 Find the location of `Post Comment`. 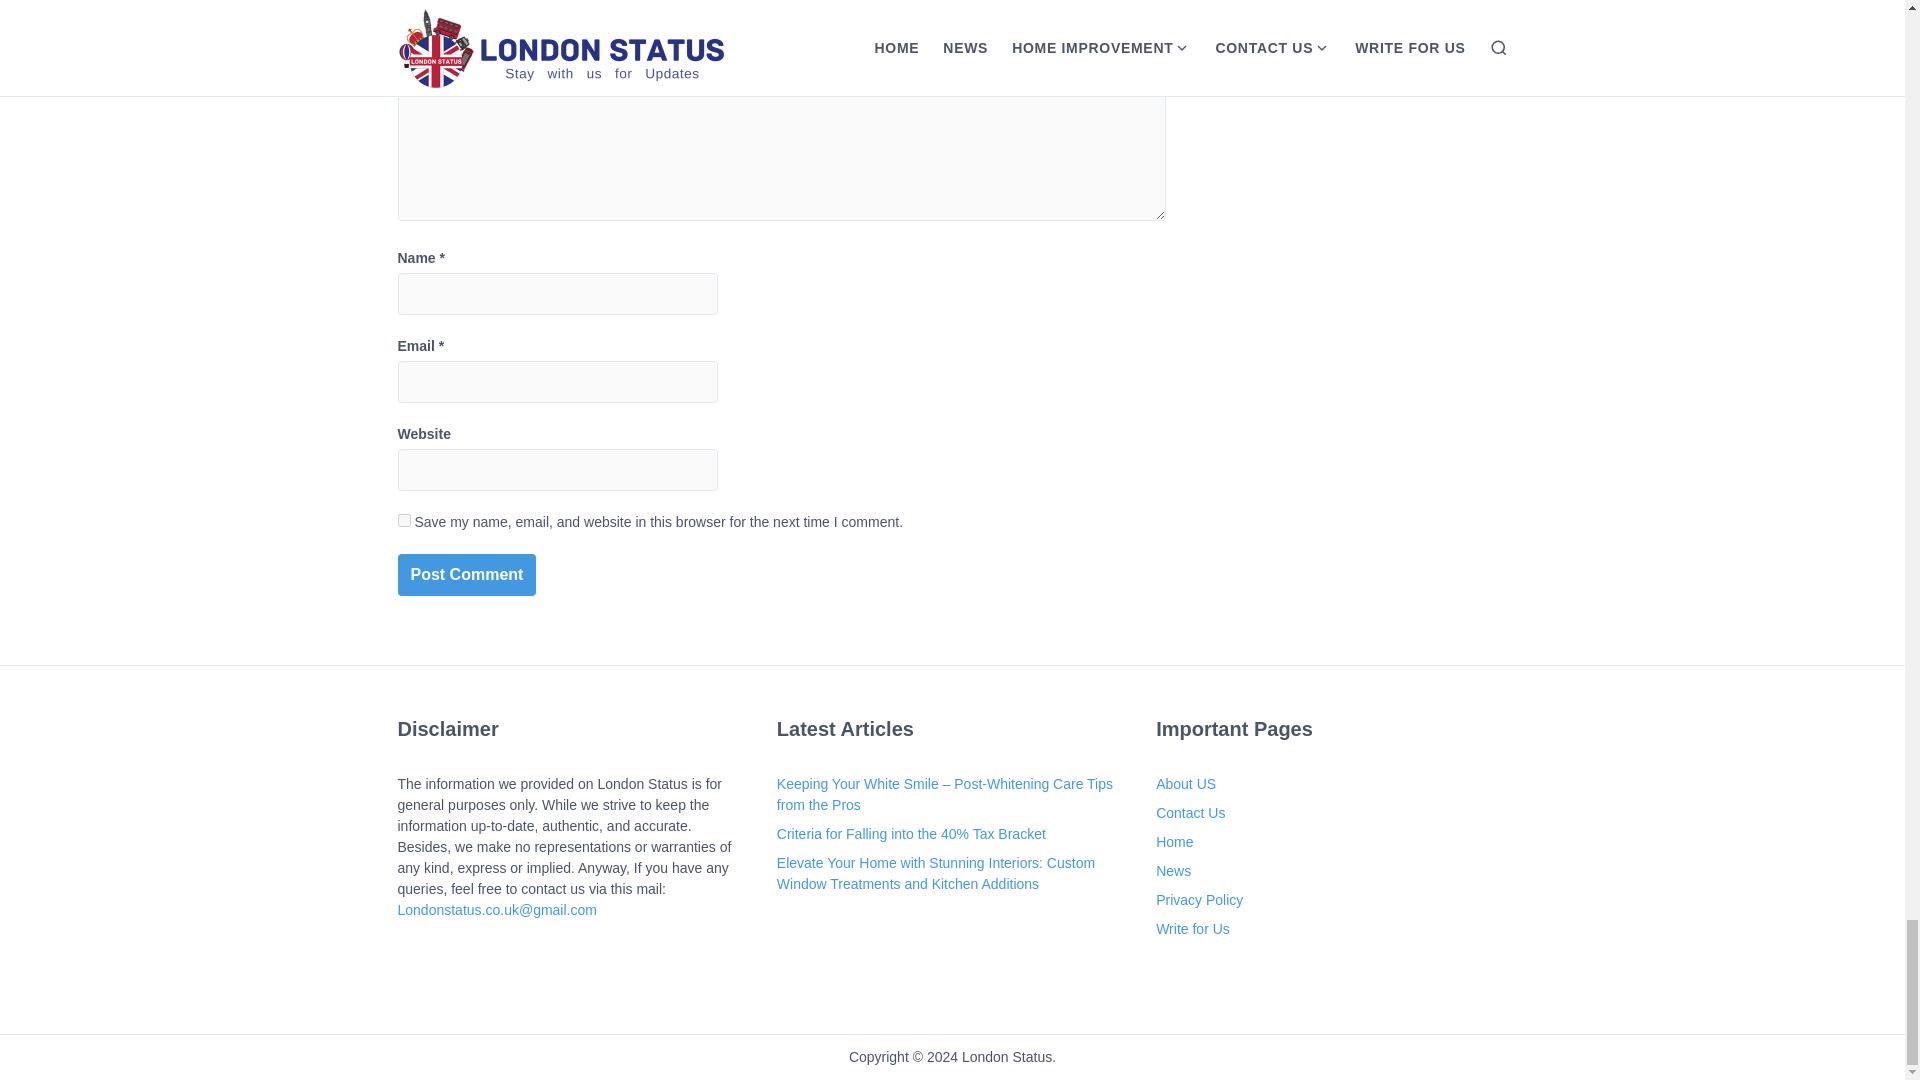

Post Comment is located at coordinates (467, 575).